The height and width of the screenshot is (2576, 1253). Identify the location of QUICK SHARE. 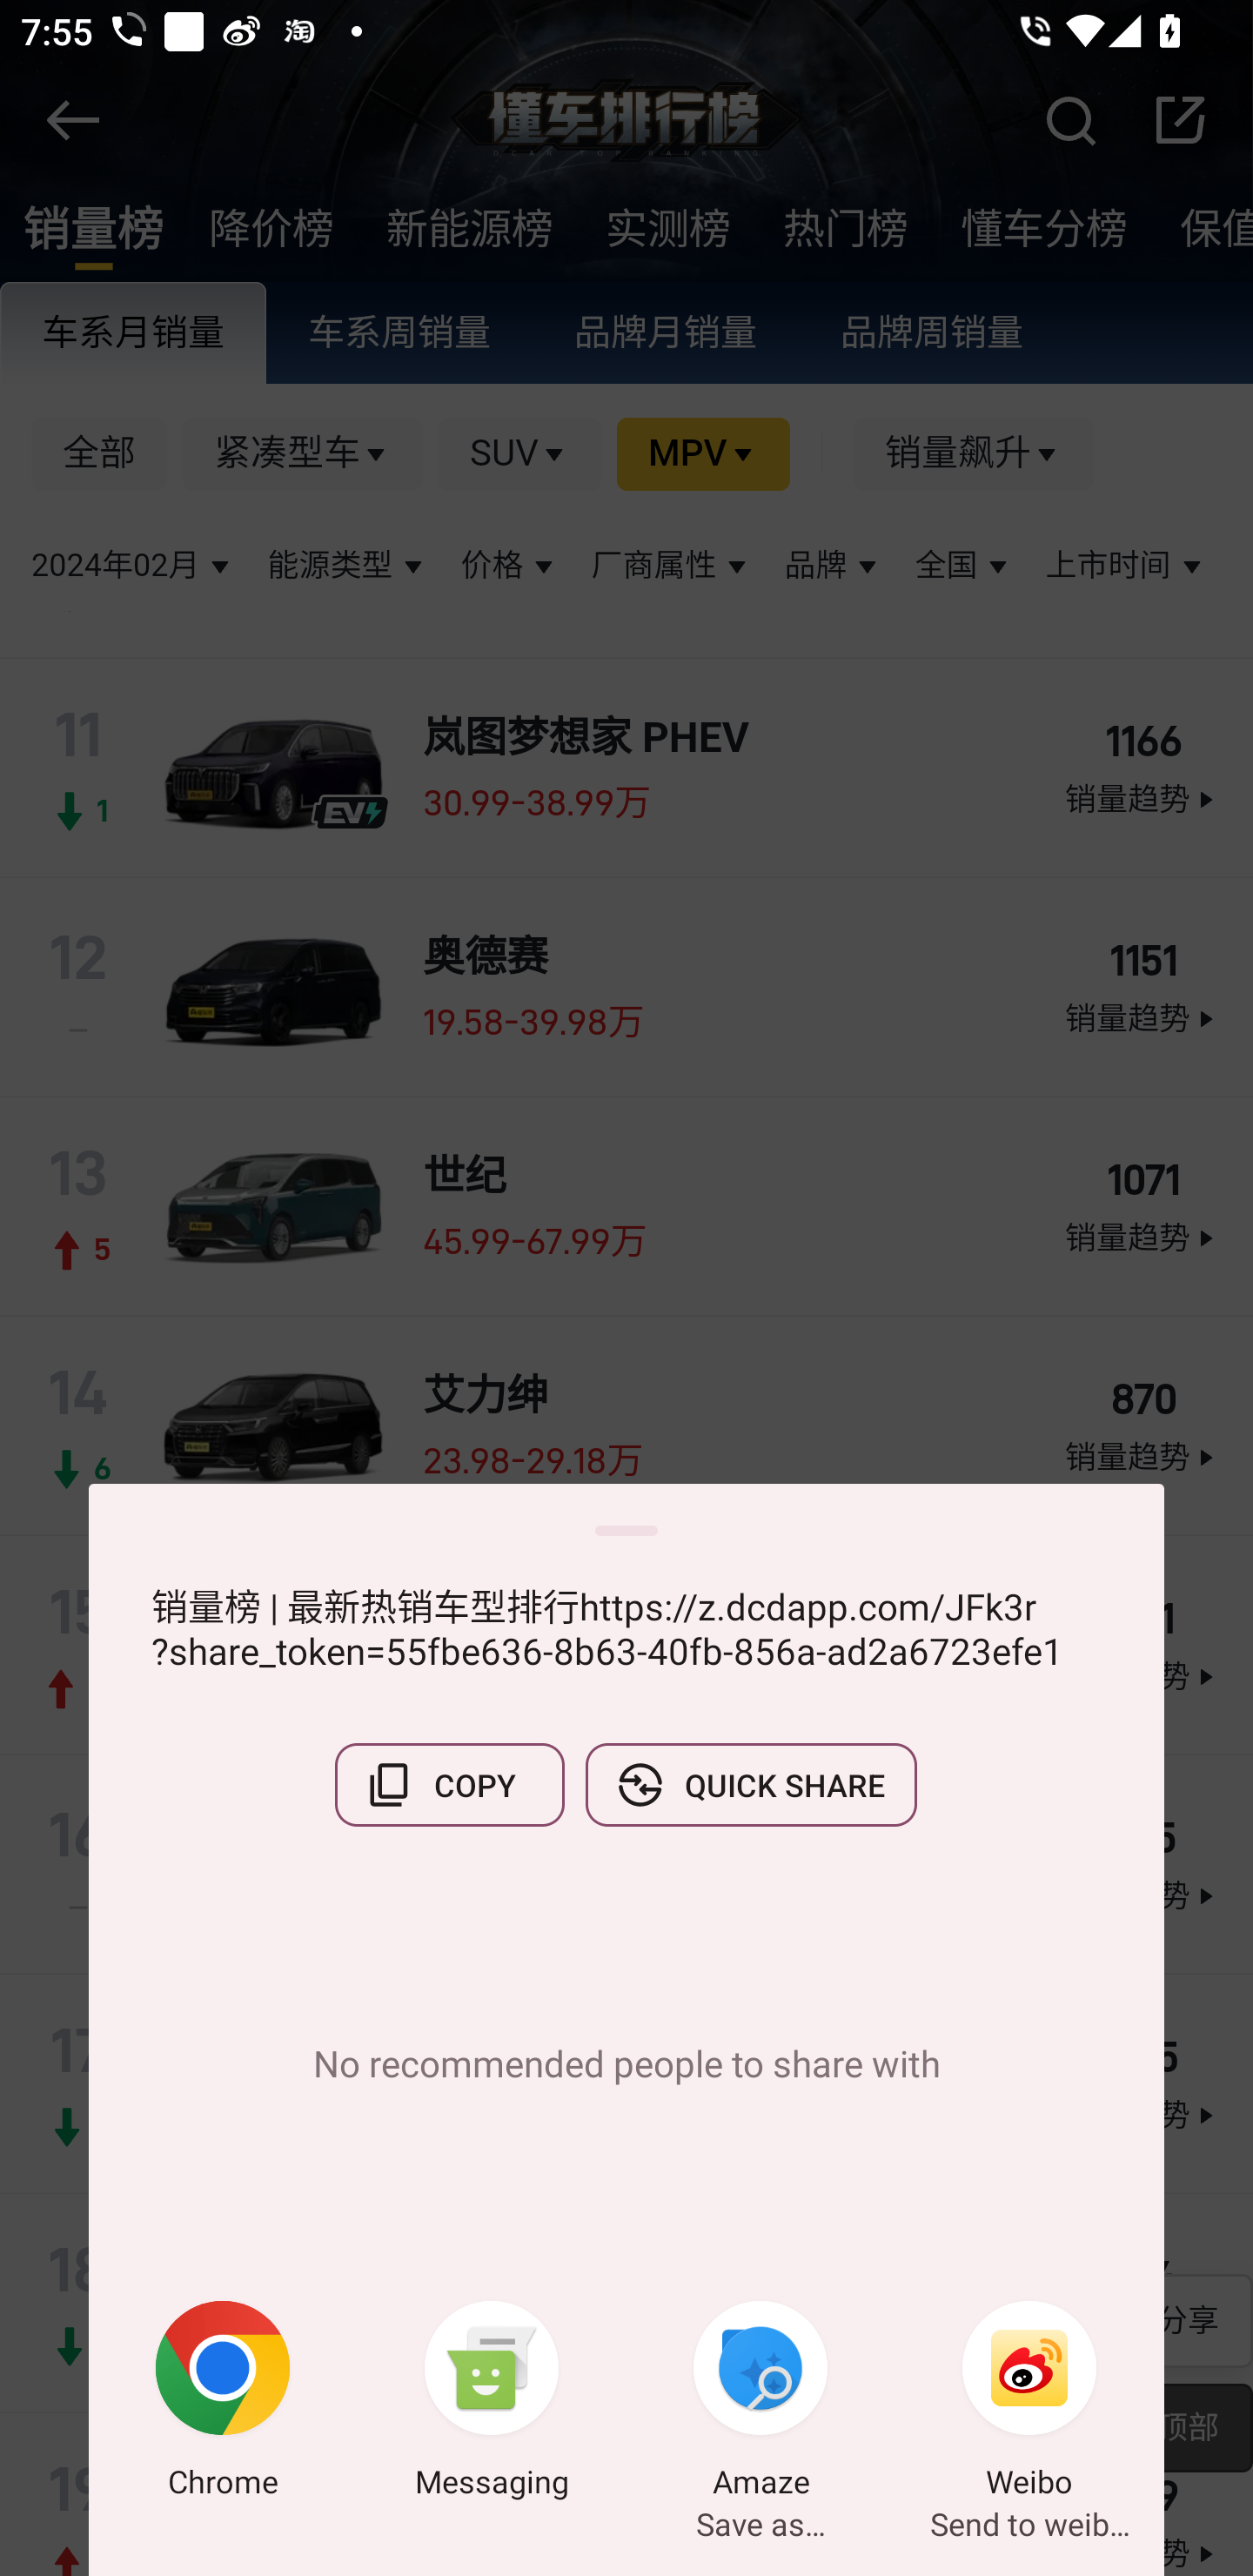
(751, 1785).